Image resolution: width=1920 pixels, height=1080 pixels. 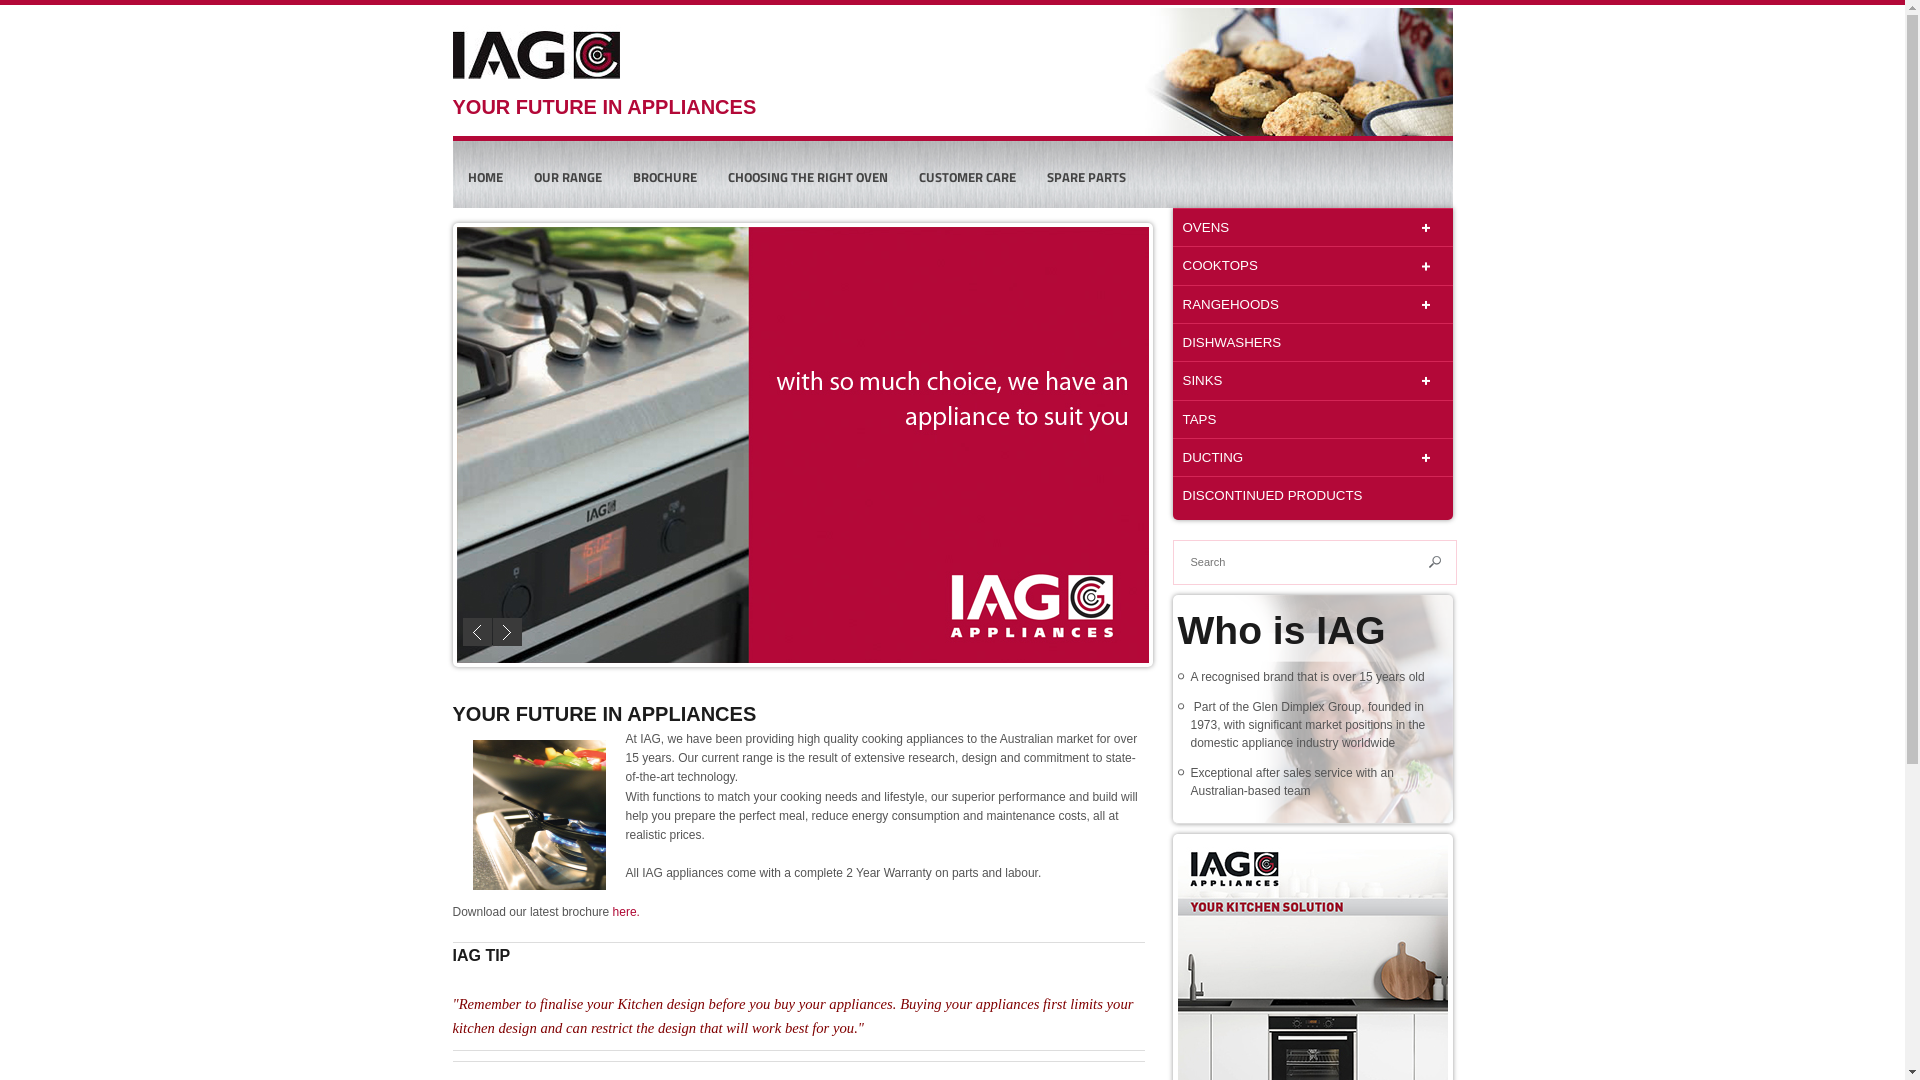 What do you see at coordinates (1312, 304) in the screenshot?
I see `RANGEHOODS` at bounding box center [1312, 304].